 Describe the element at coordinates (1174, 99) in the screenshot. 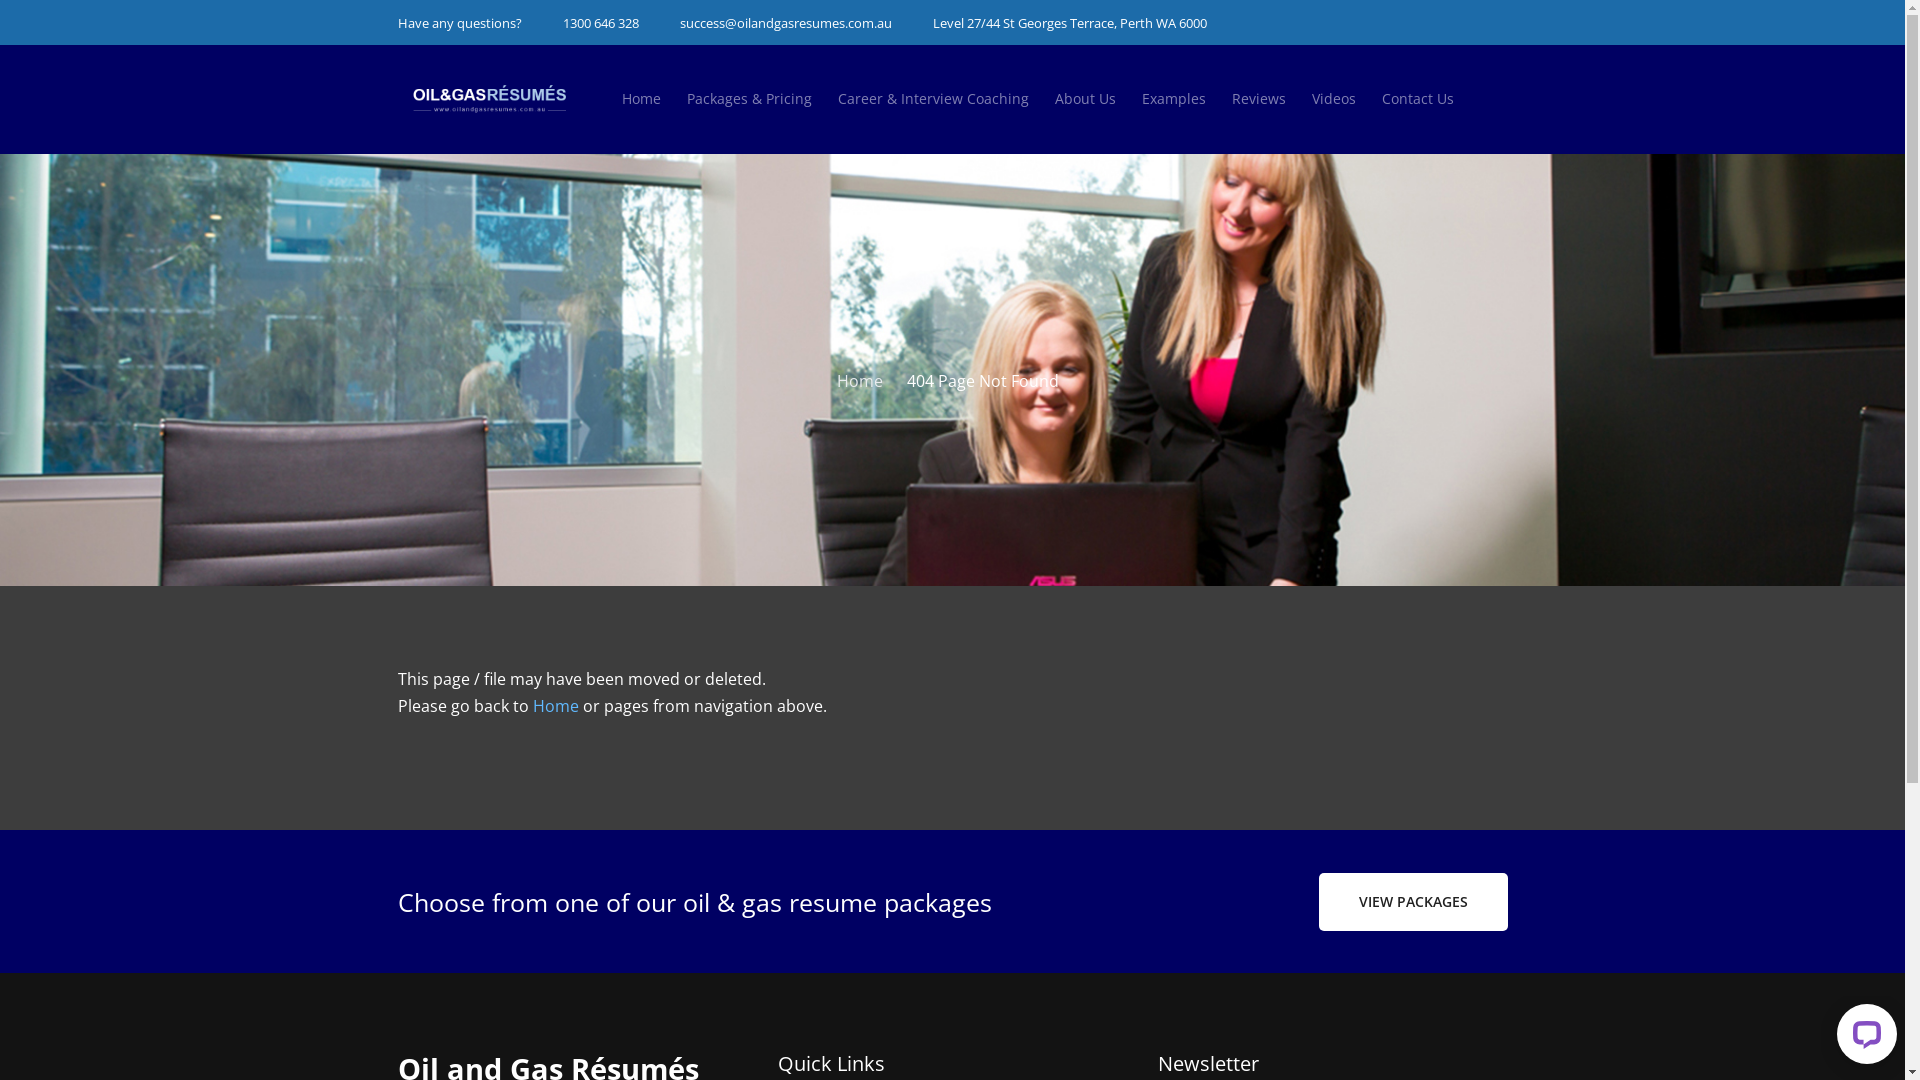

I see `Examples` at that location.